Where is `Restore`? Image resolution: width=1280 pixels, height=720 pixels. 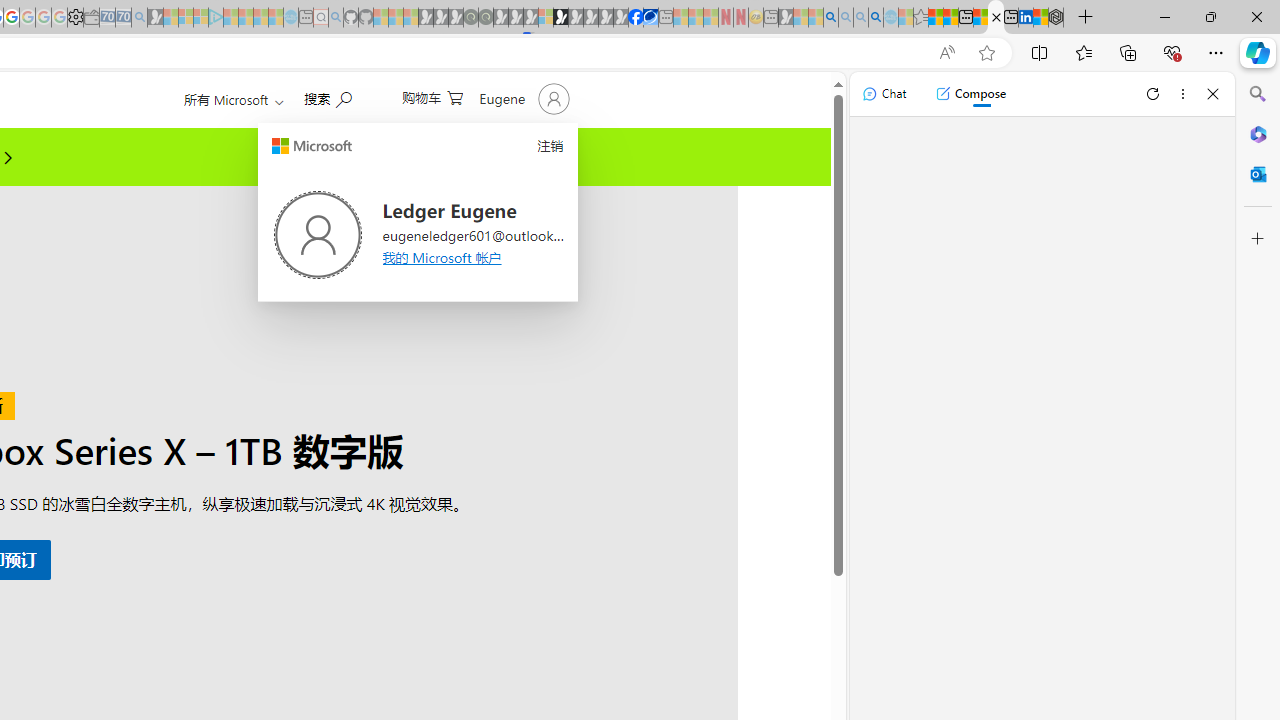
Restore is located at coordinates (1210, 16).